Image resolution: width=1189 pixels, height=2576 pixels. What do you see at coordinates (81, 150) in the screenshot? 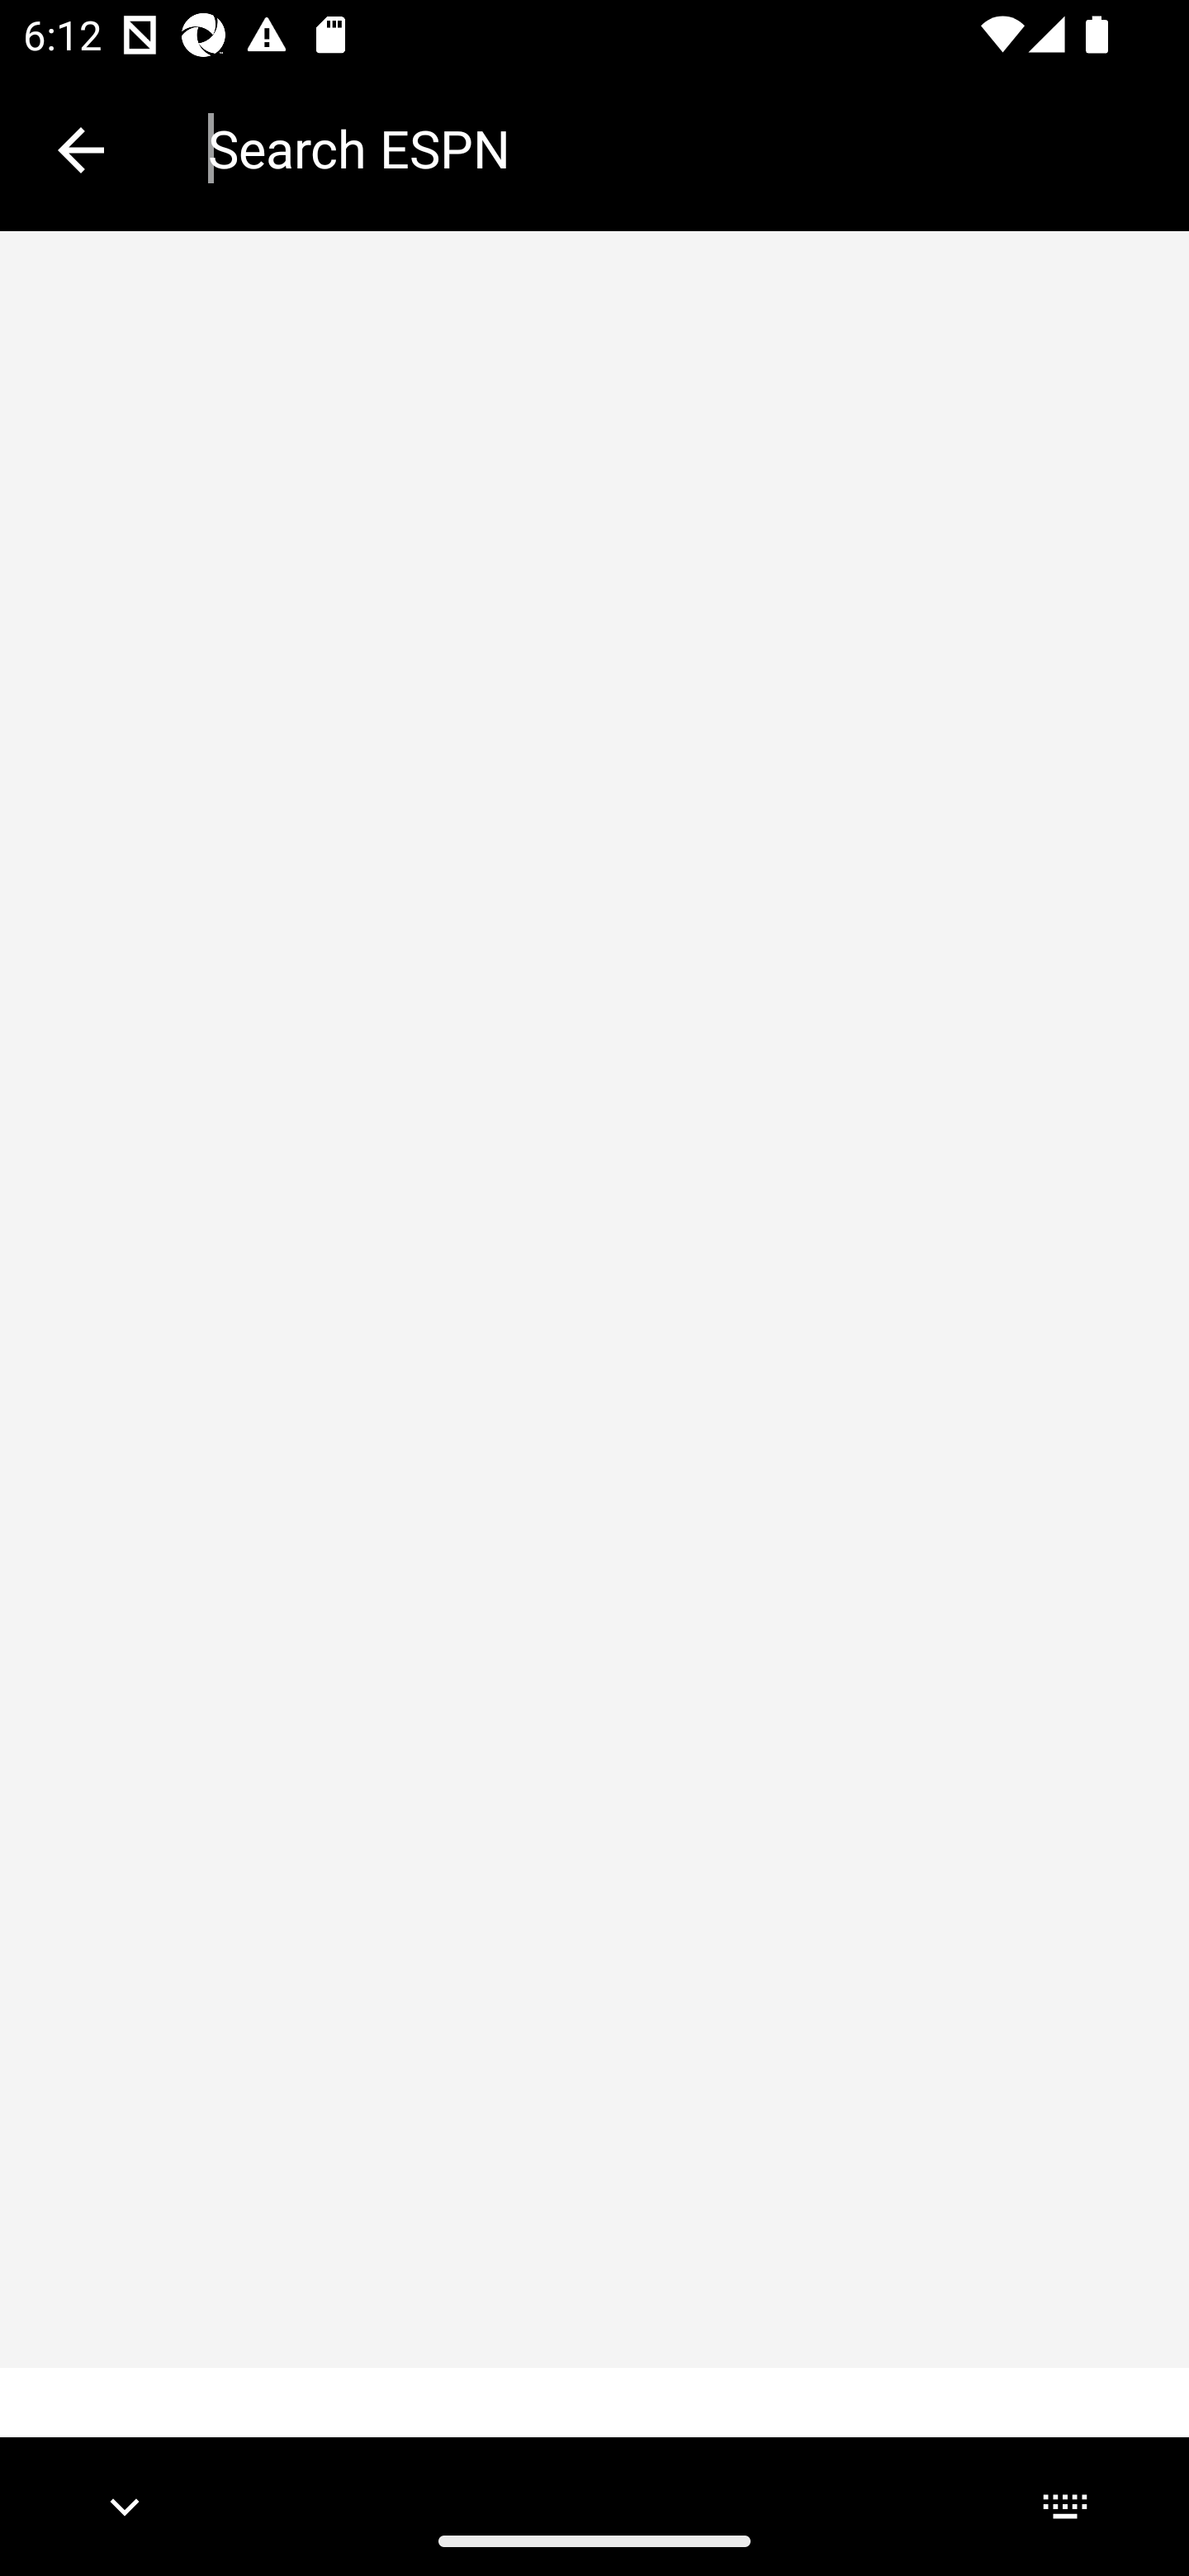
I see `Collapse` at bounding box center [81, 150].